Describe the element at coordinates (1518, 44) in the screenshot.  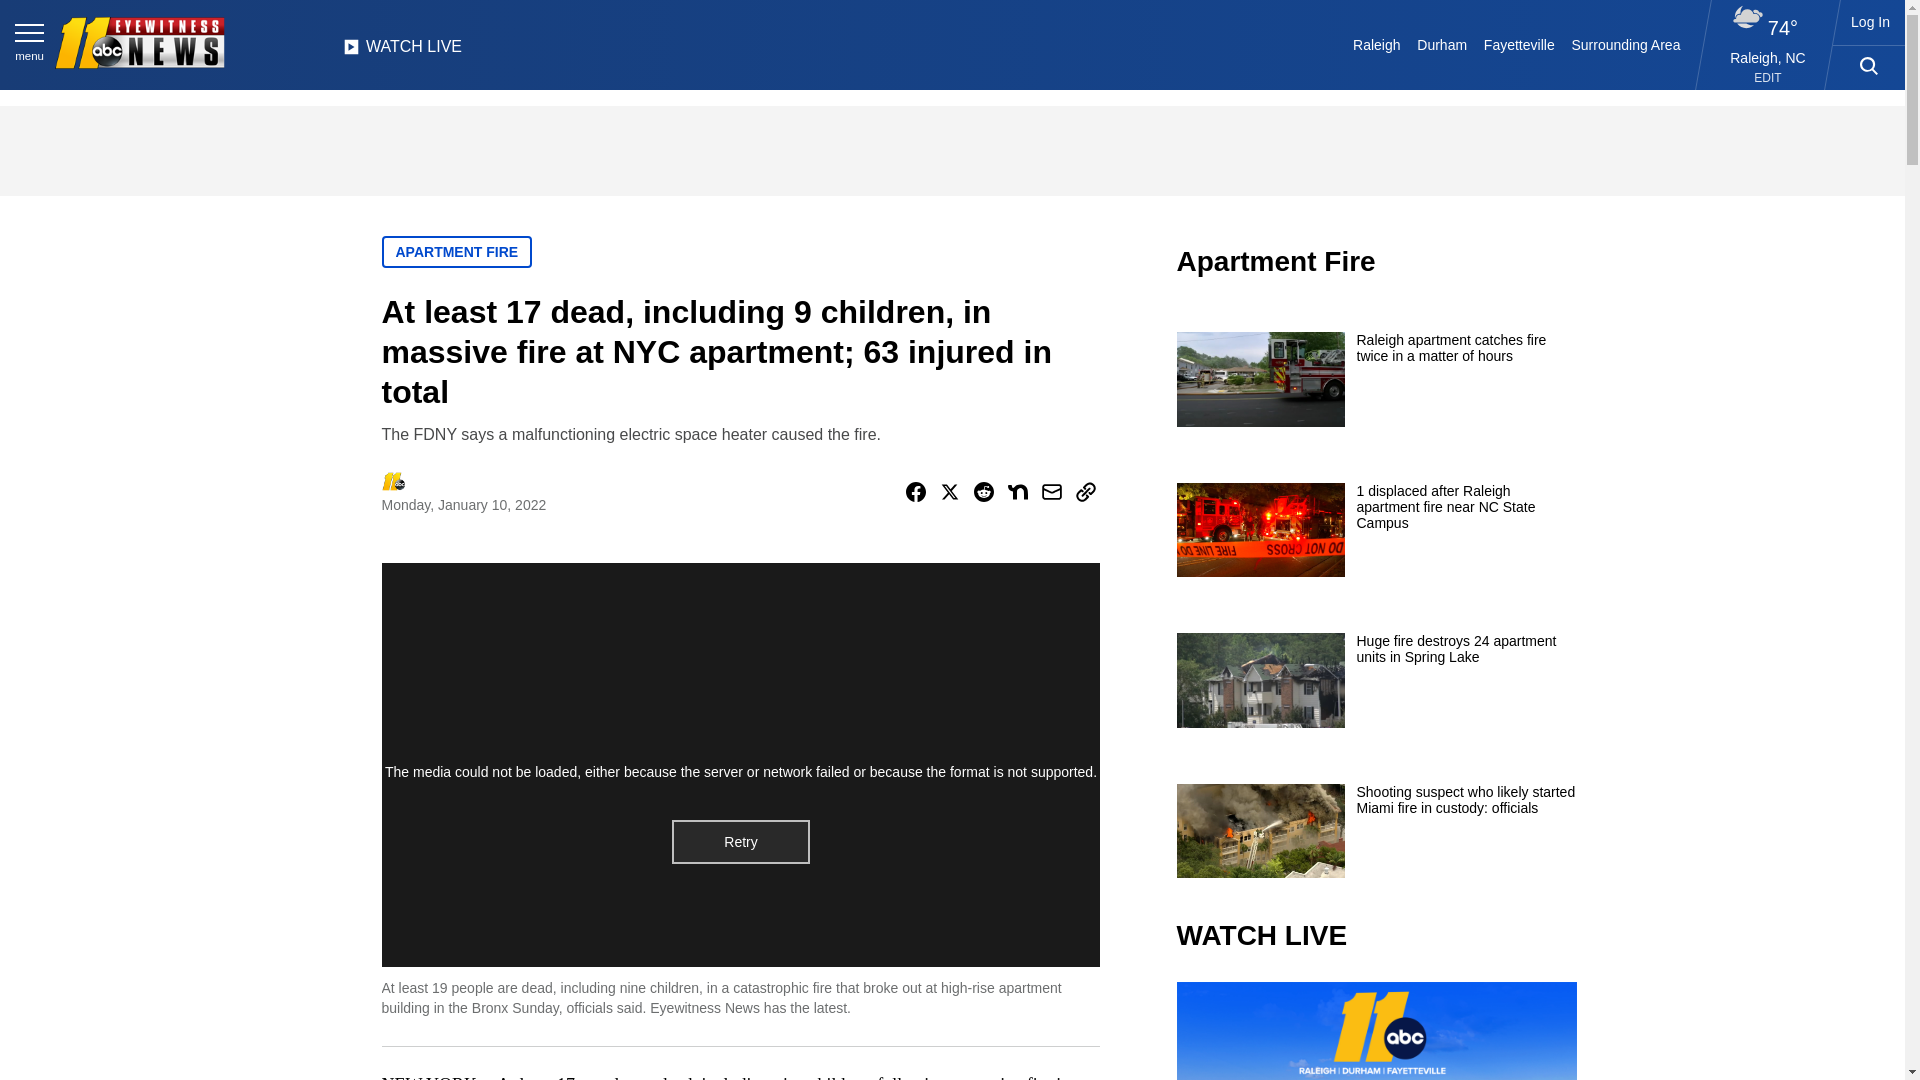
I see `Fayetteville` at that location.